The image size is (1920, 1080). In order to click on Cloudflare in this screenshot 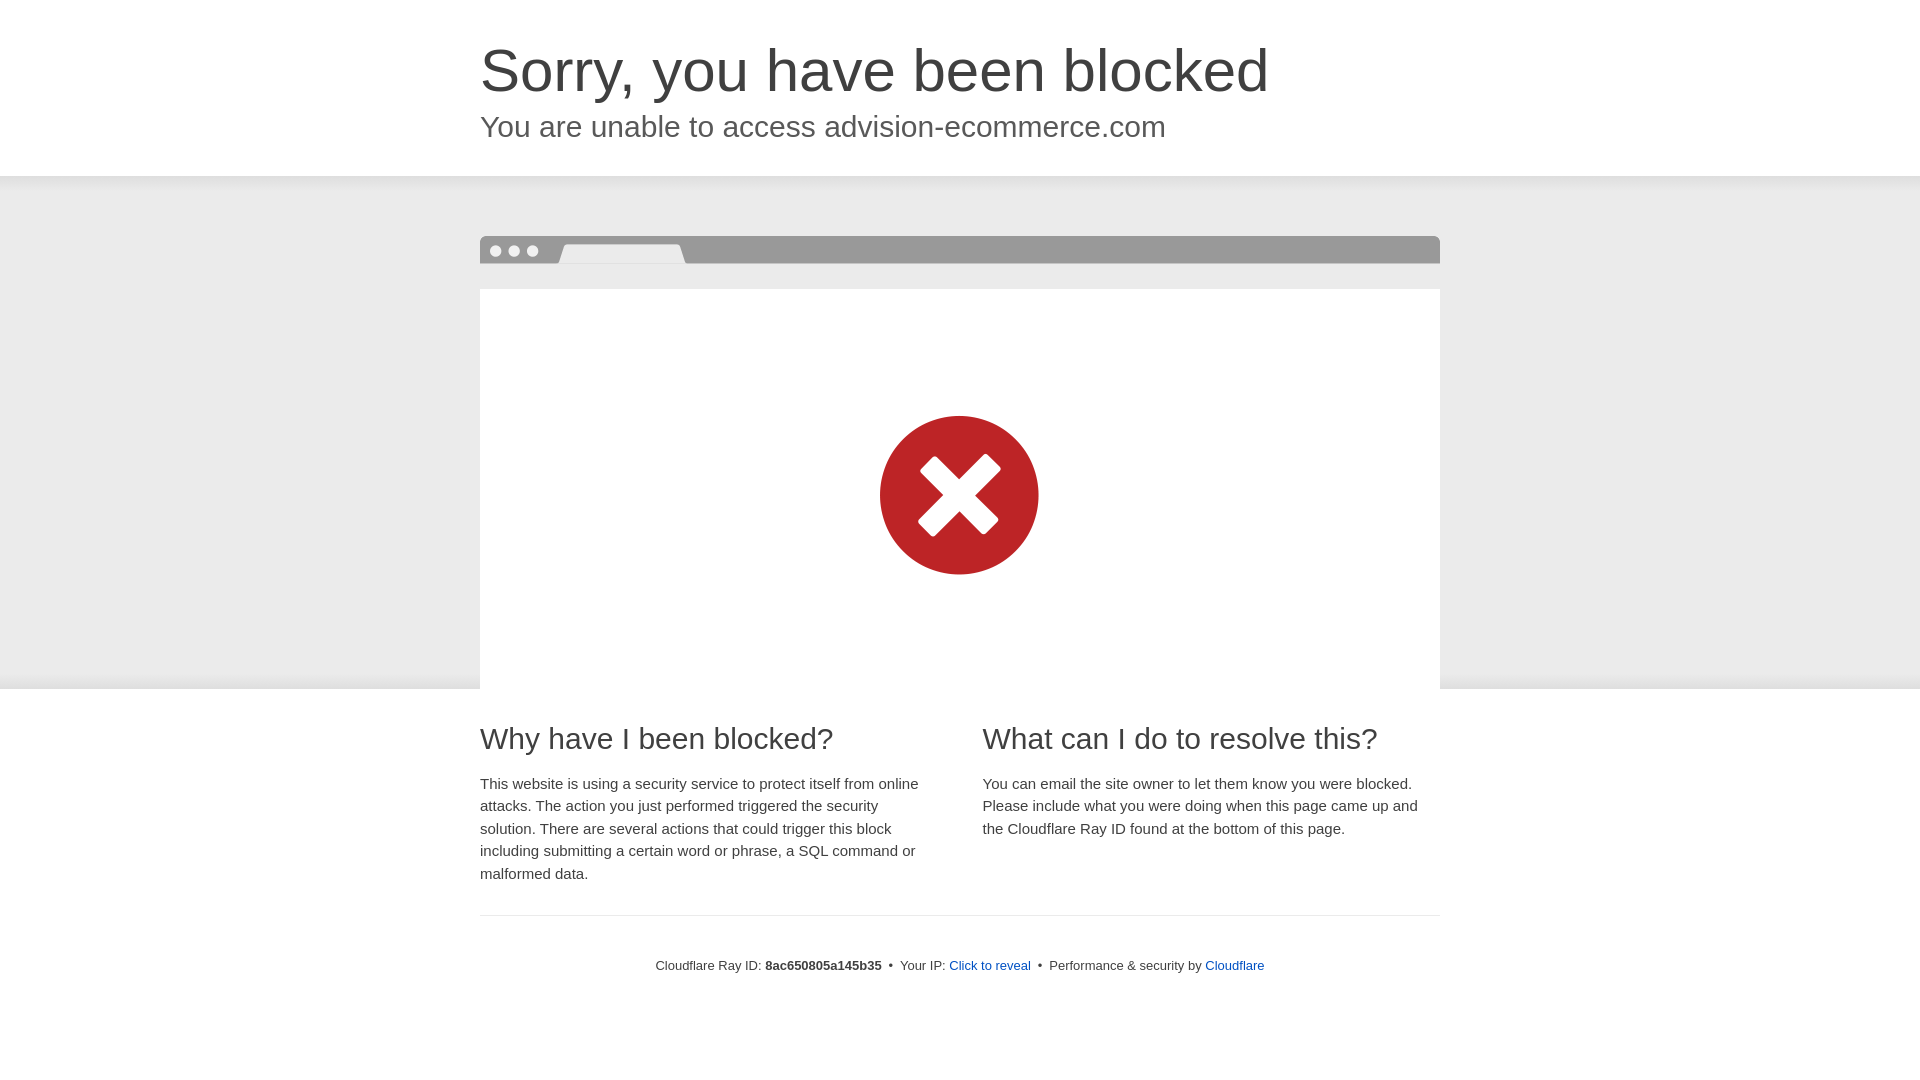, I will do `click(1234, 965)`.